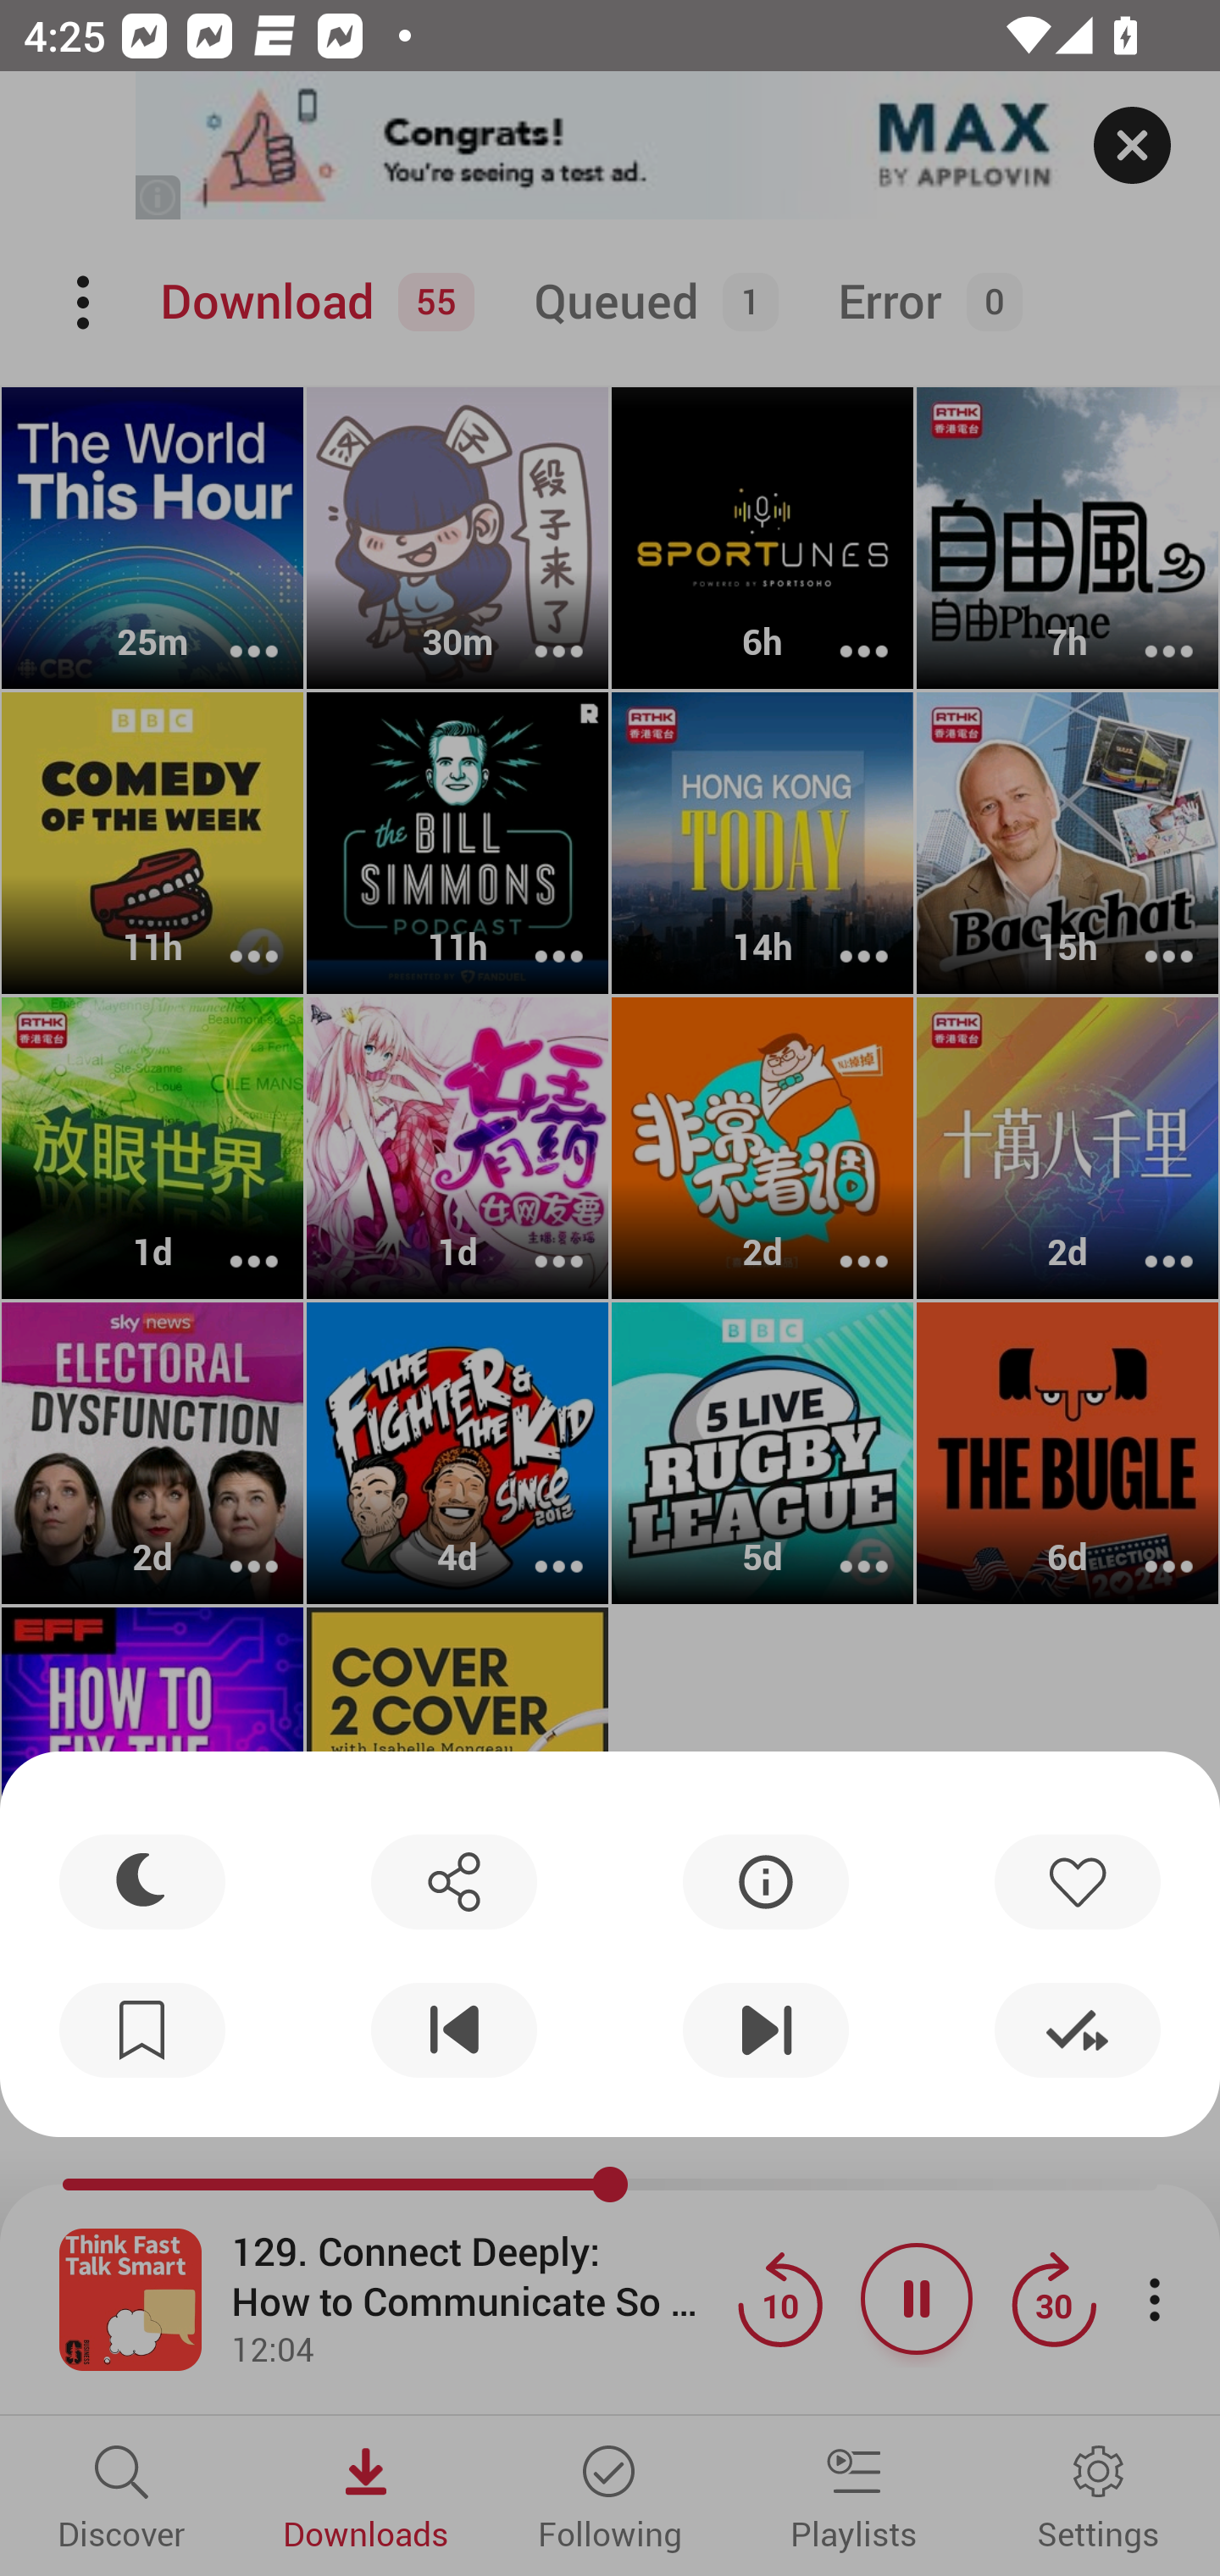 Image resolution: width=1220 pixels, height=2576 pixels. I want to click on Sleep timer, so click(142, 1881).